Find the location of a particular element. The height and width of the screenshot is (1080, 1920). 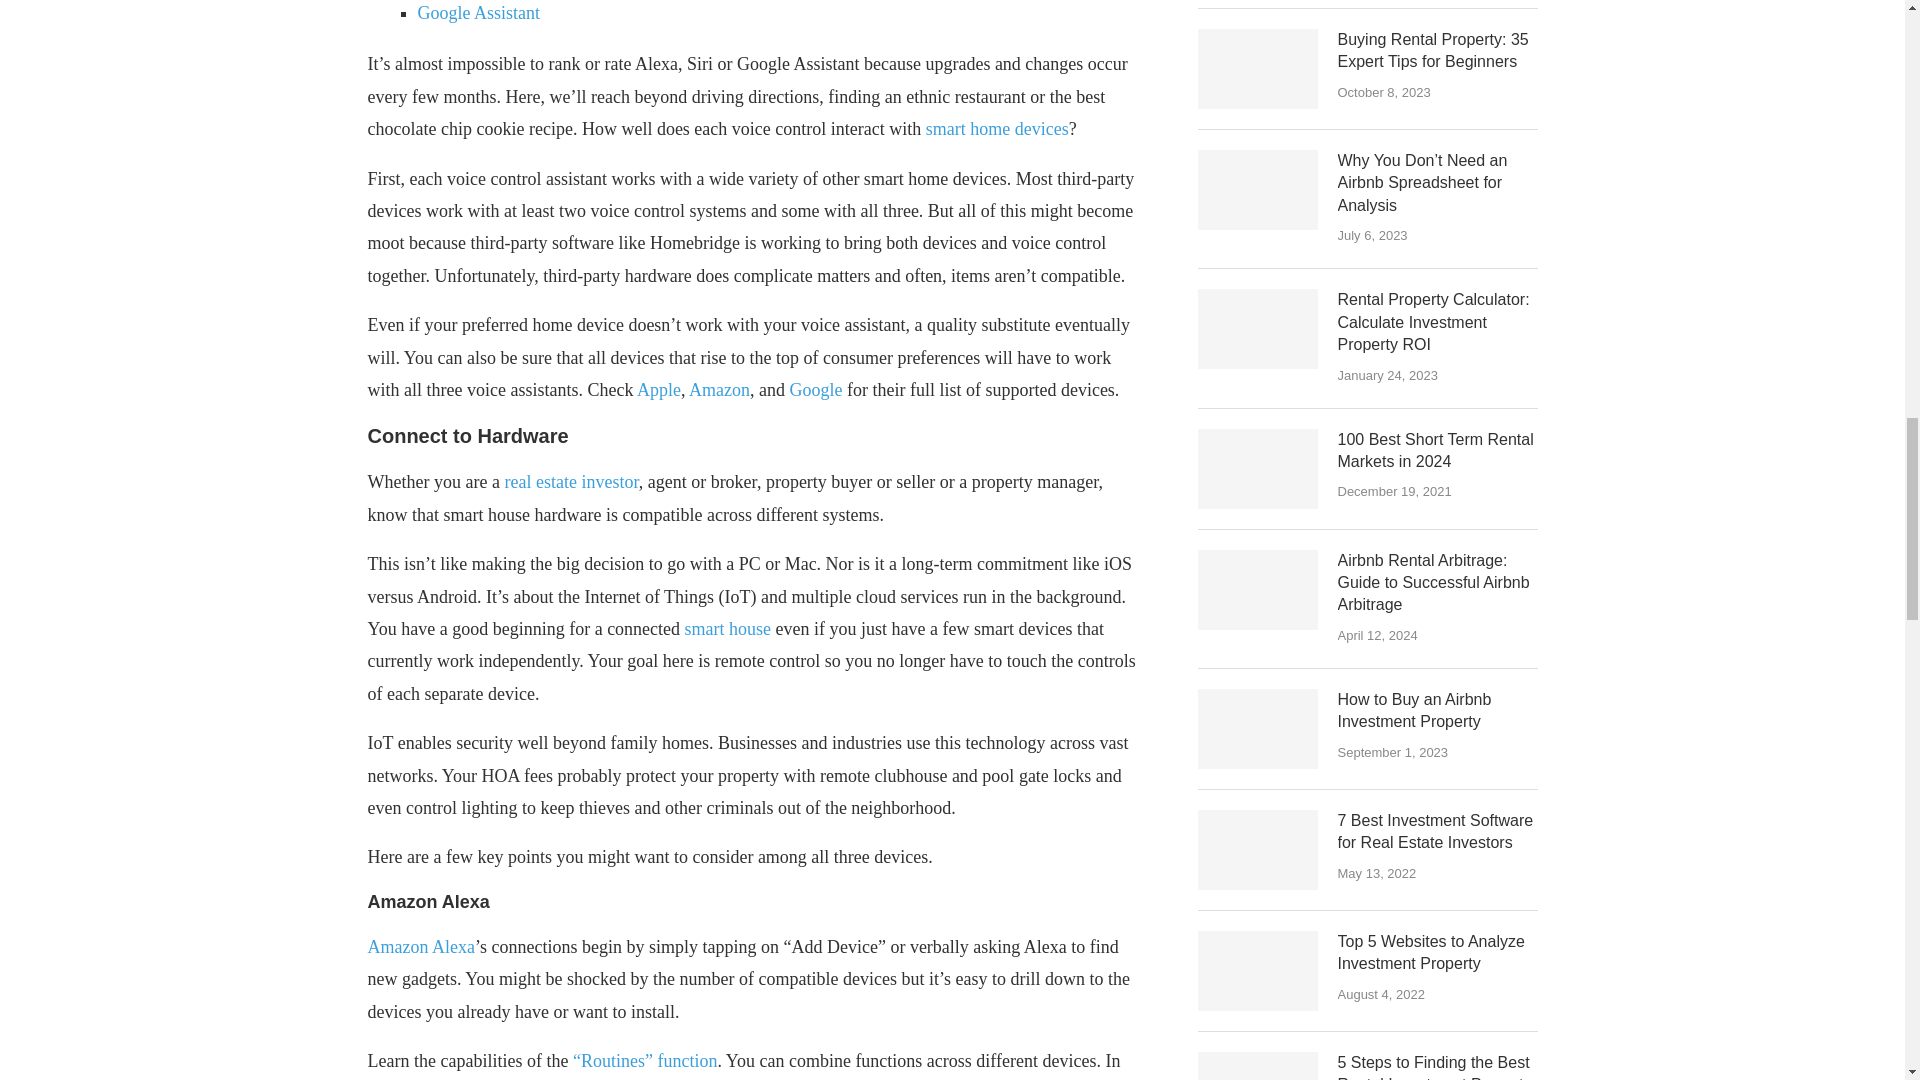

smart home devices is located at coordinates (997, 128).